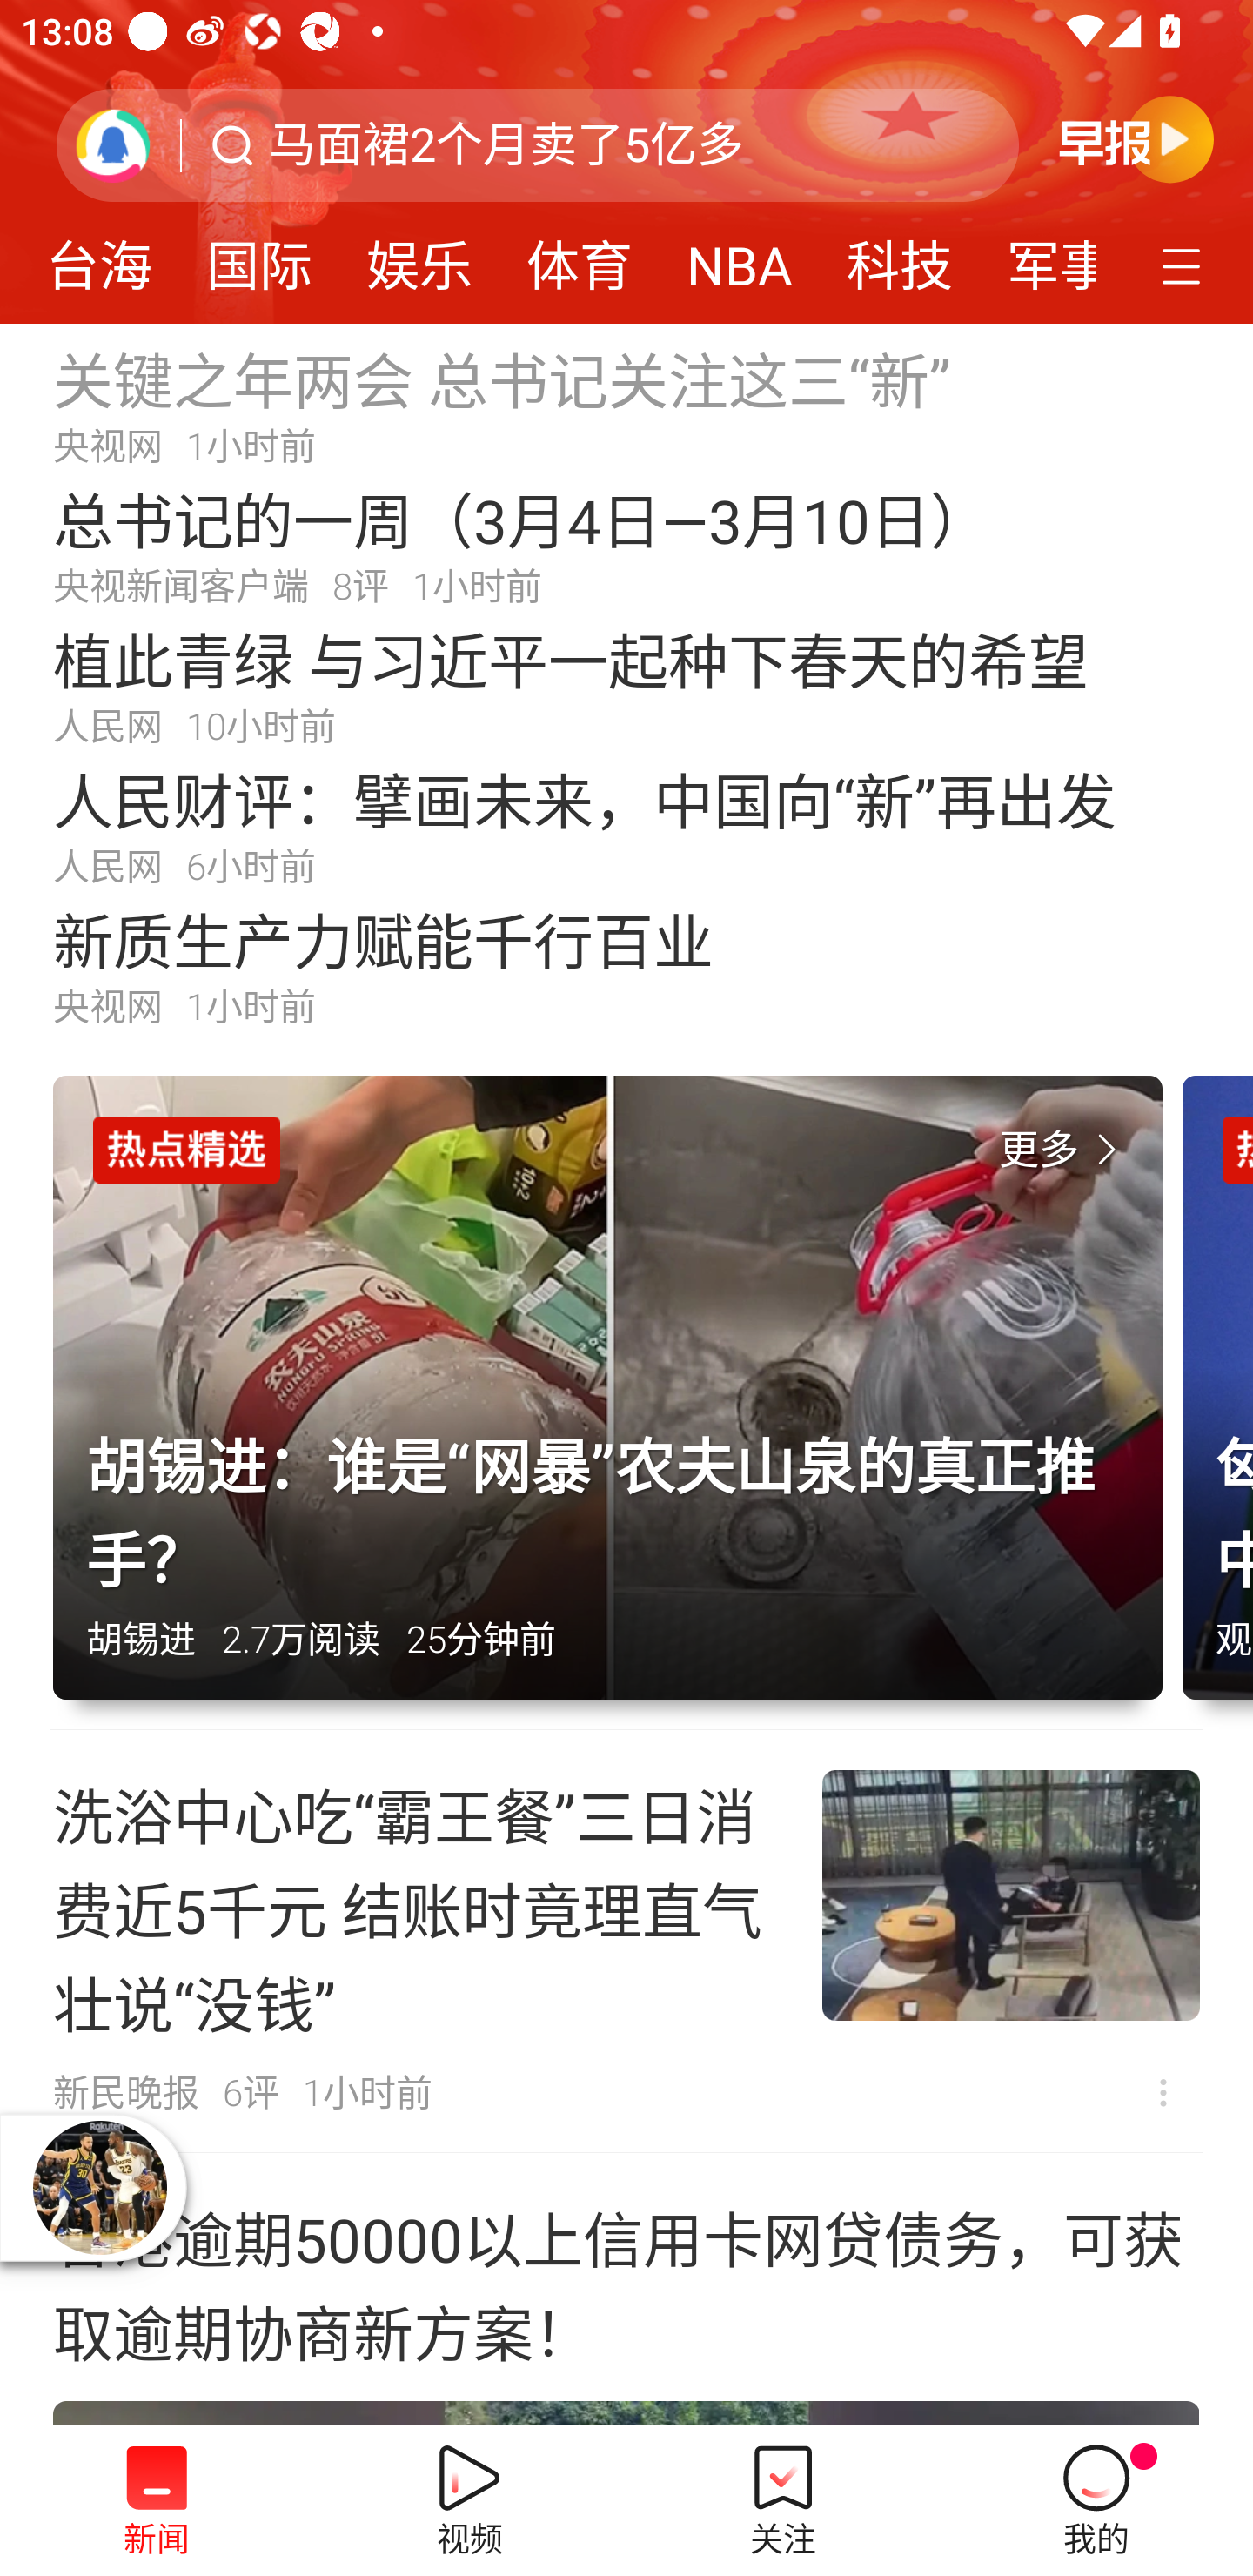 The height and width of the screenshot is (2576, 1253). Describe the element at coordinates (506, 145) in the screenshot. I see `马面裙2个月卖了5亿多` at that location.